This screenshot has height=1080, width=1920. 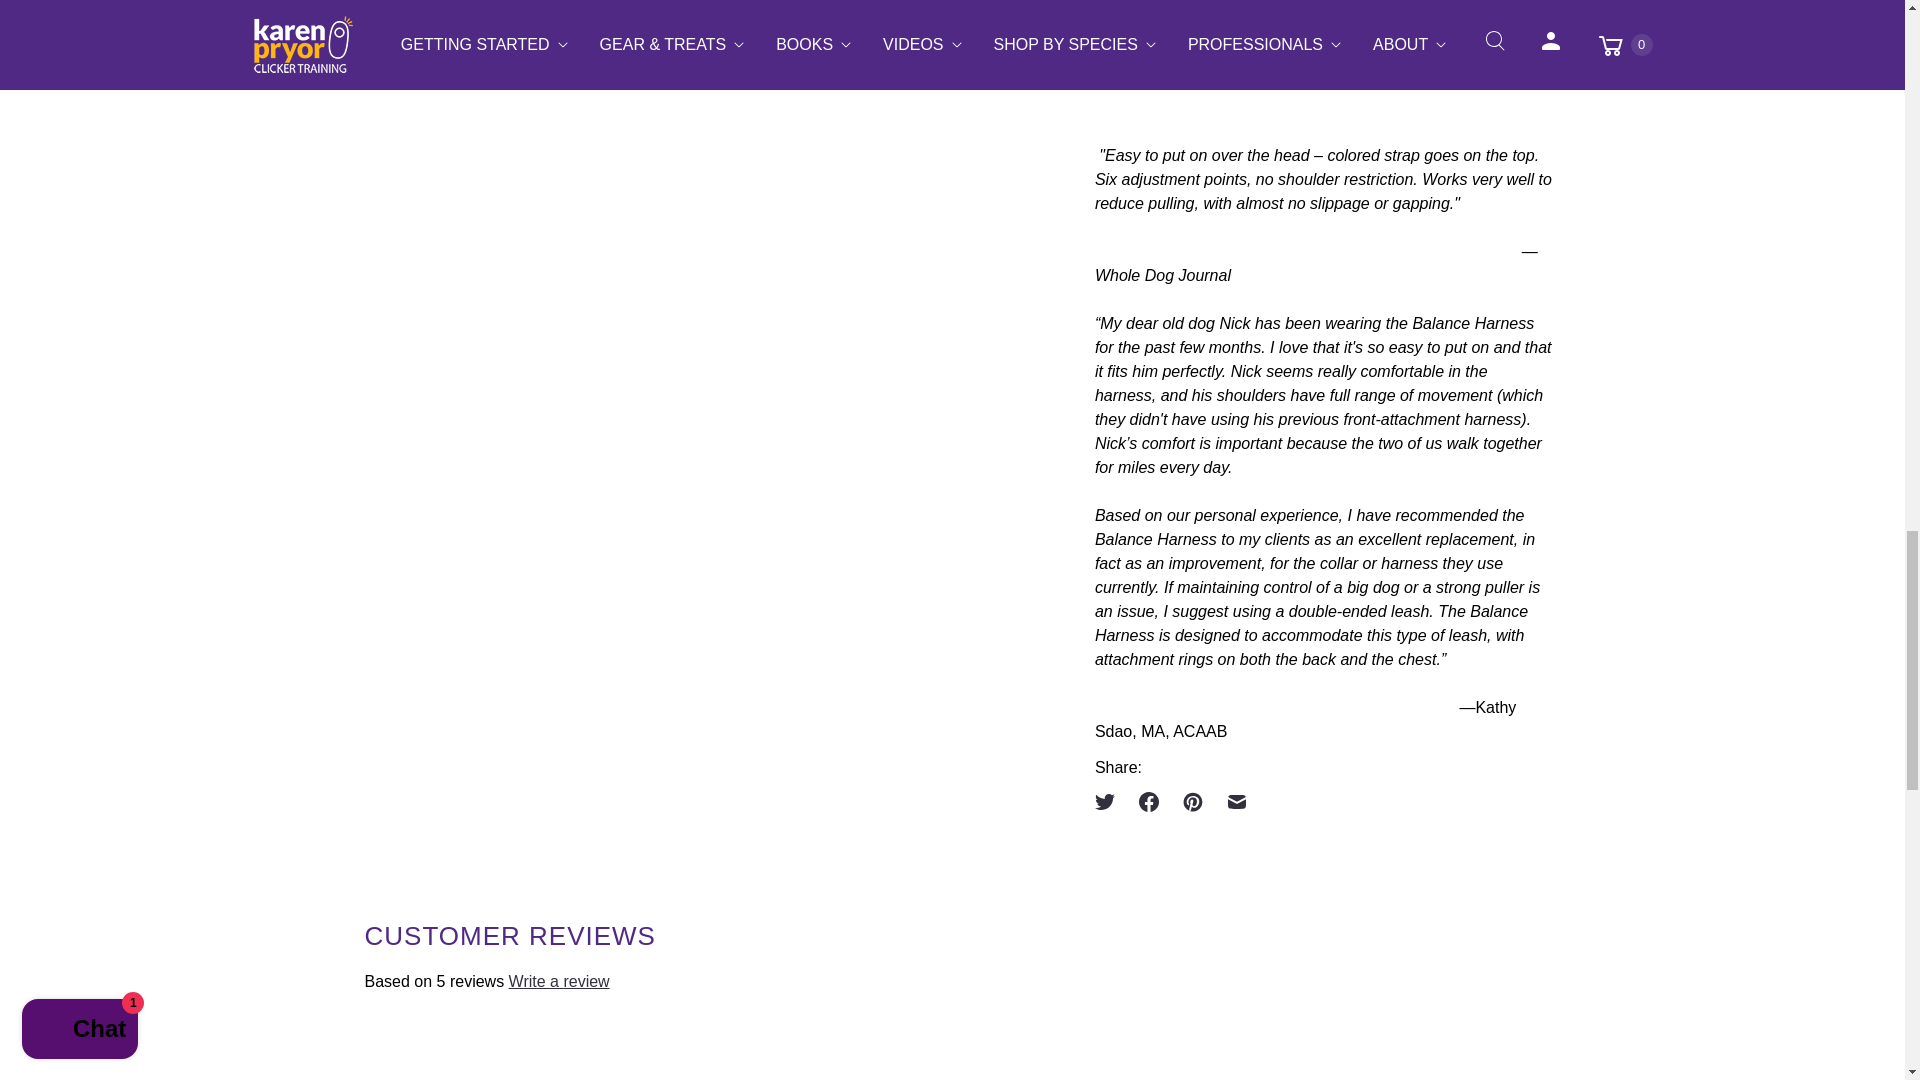 I want to click on Email this to a friend, so click(x=1237, y=802).